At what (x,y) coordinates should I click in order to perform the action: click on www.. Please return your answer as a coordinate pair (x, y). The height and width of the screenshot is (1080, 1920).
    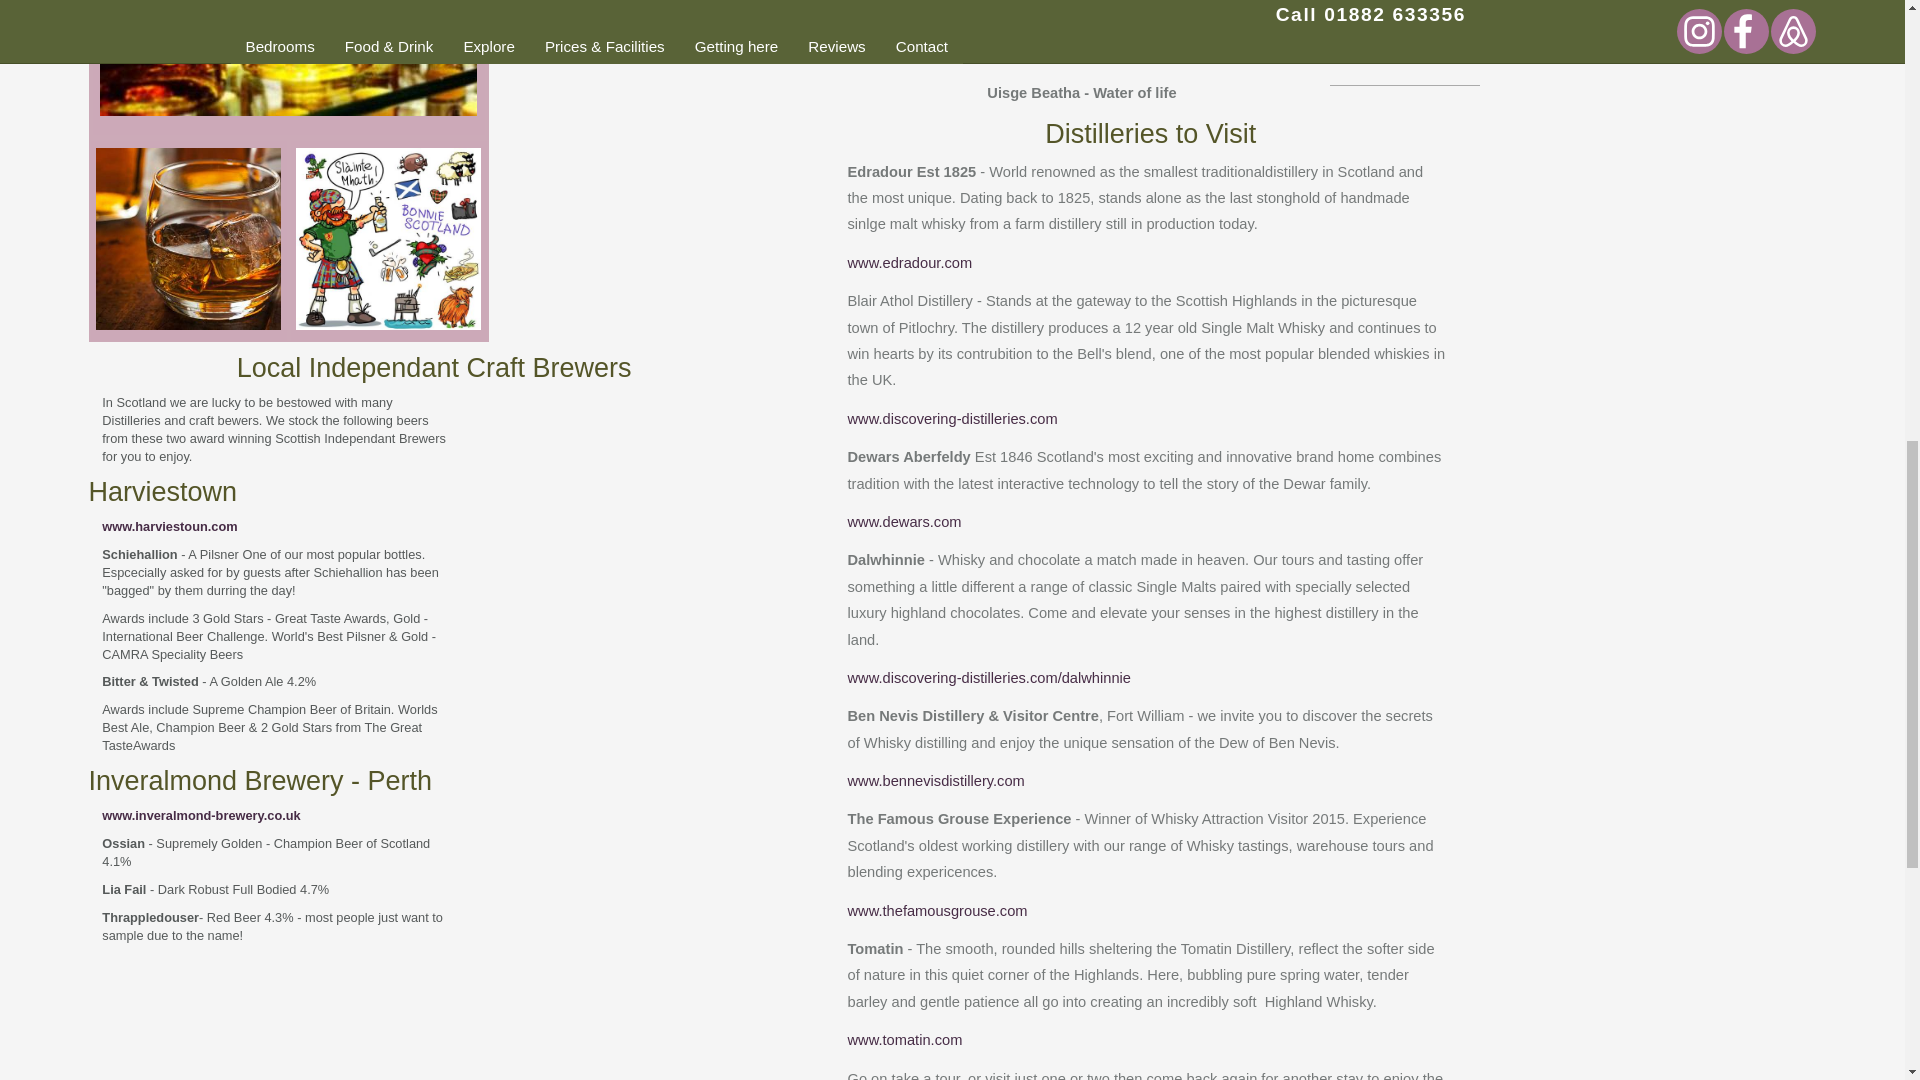
    Looking at the image, I should click on (866, 262).